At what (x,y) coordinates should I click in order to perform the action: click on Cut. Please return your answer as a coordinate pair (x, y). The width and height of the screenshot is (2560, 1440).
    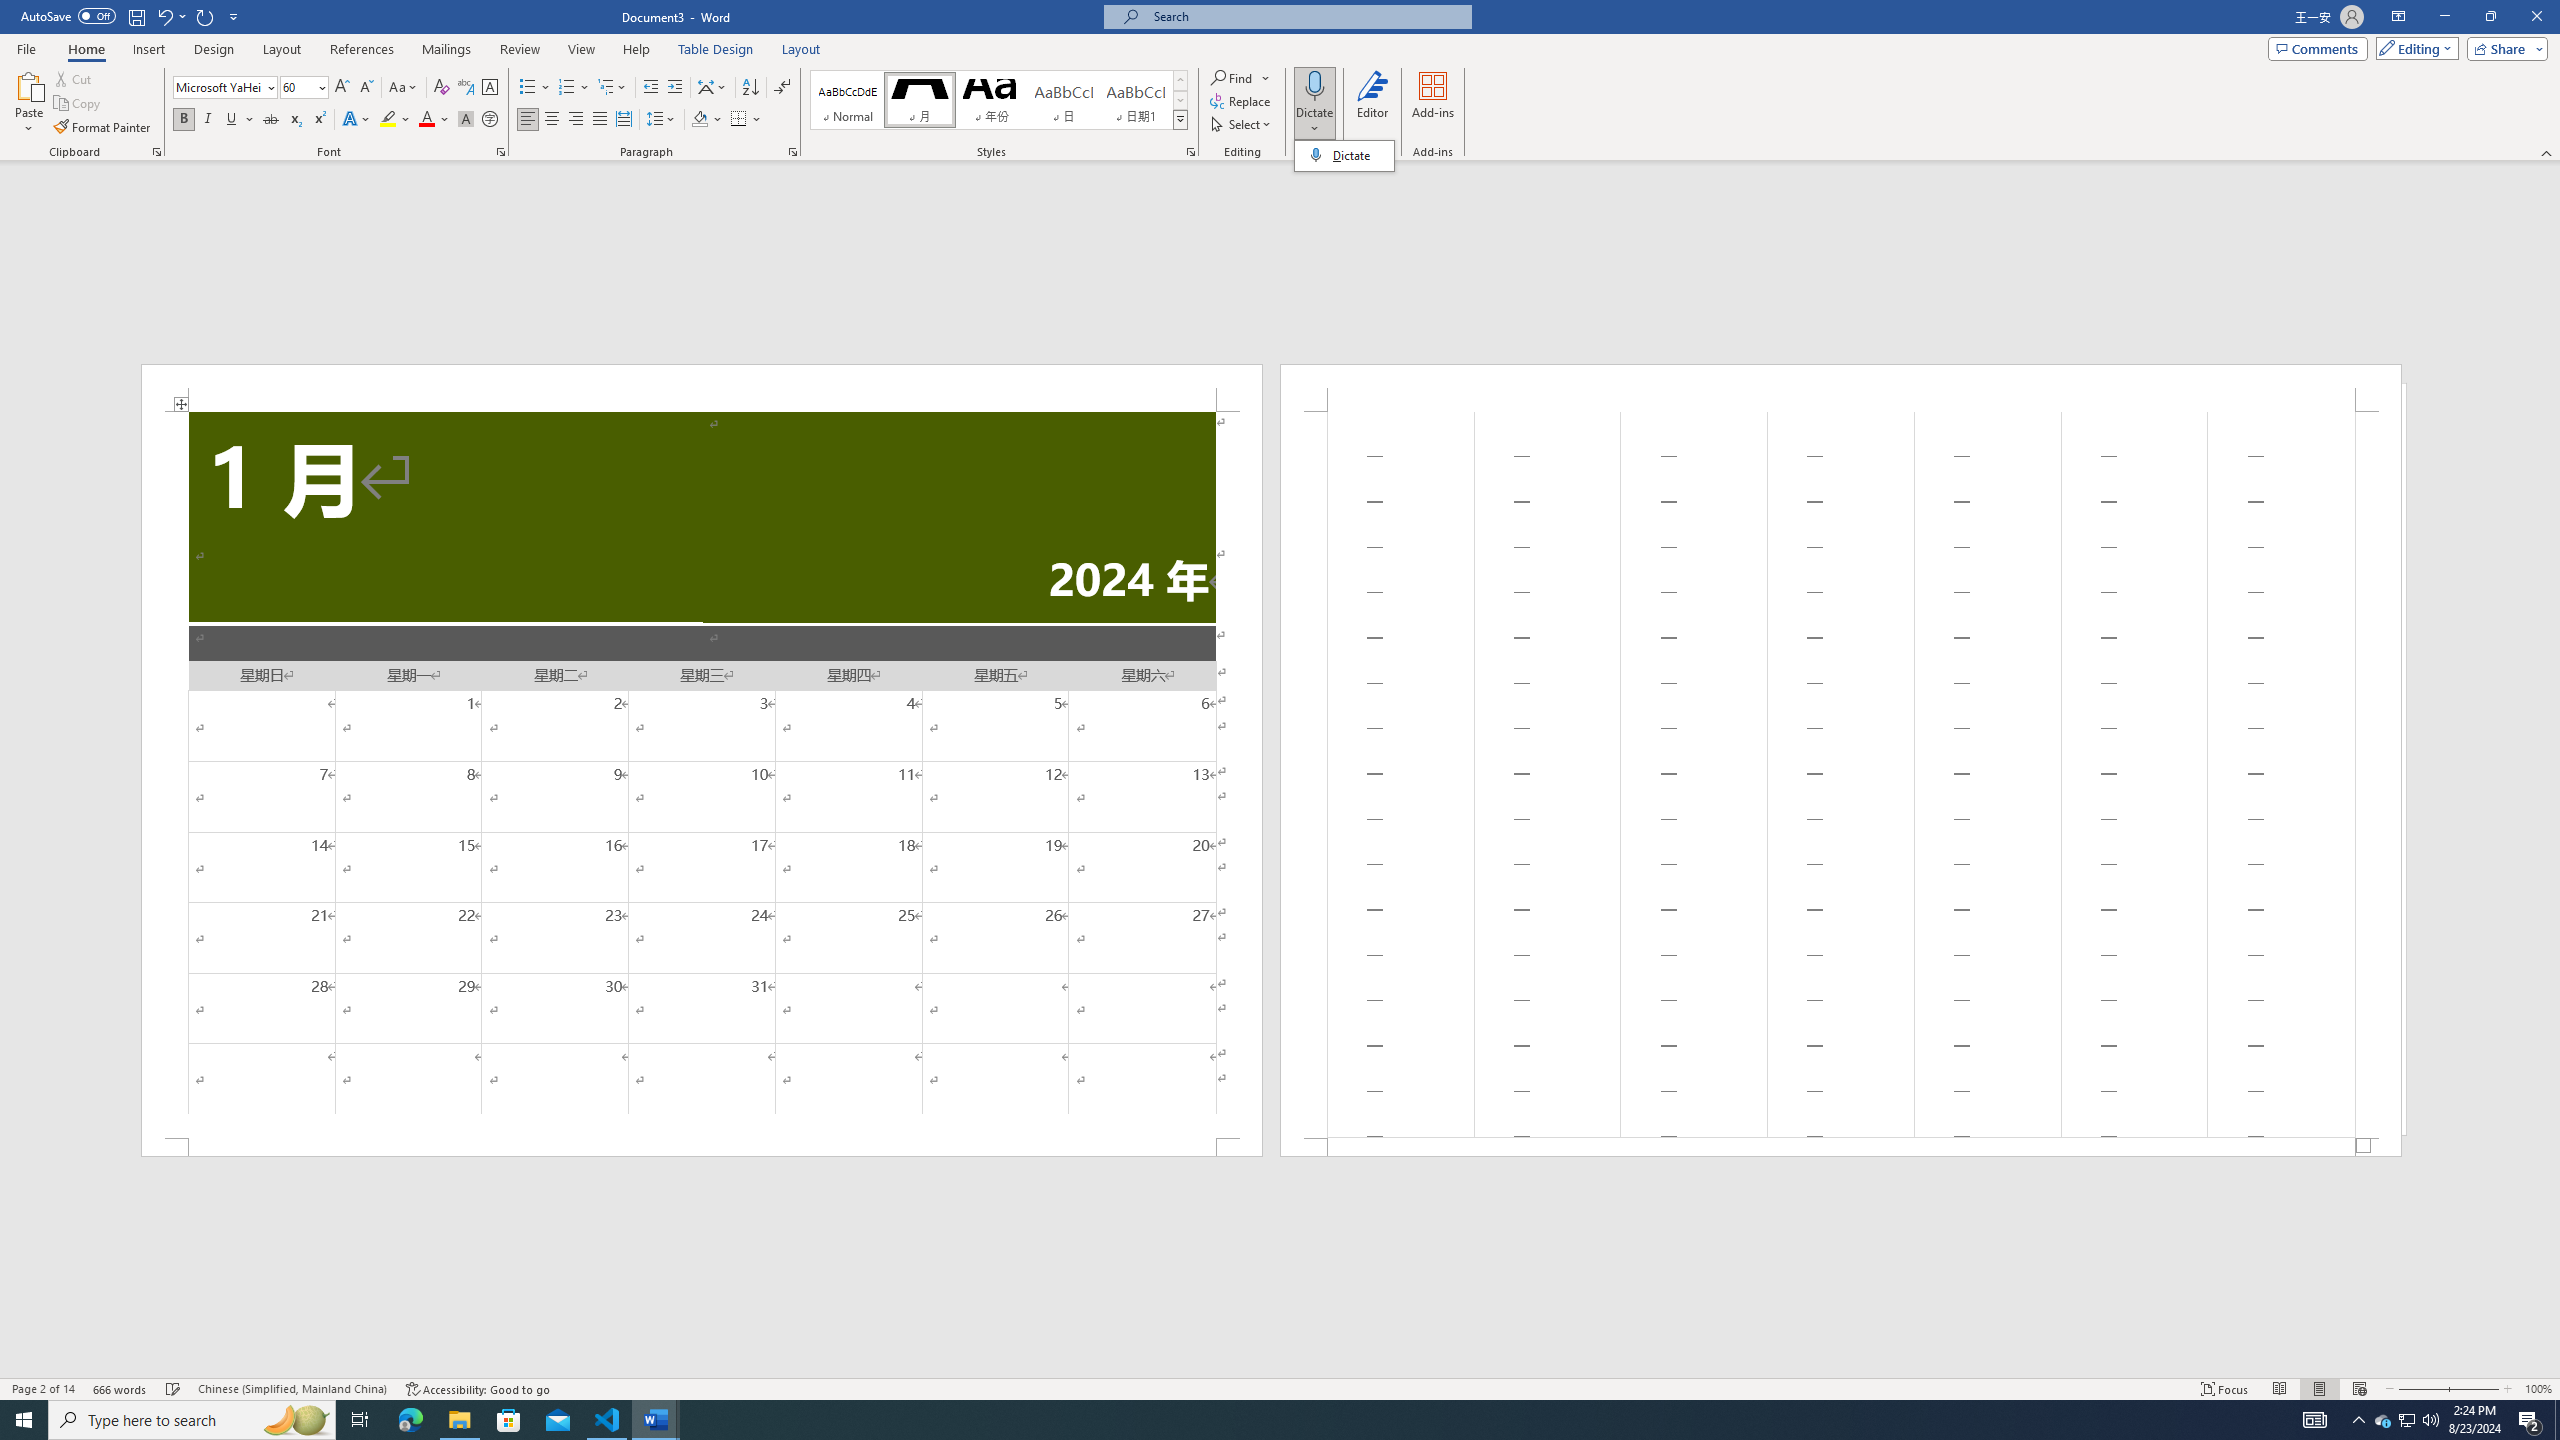
    Looking at the image, I should click on (74, 78).